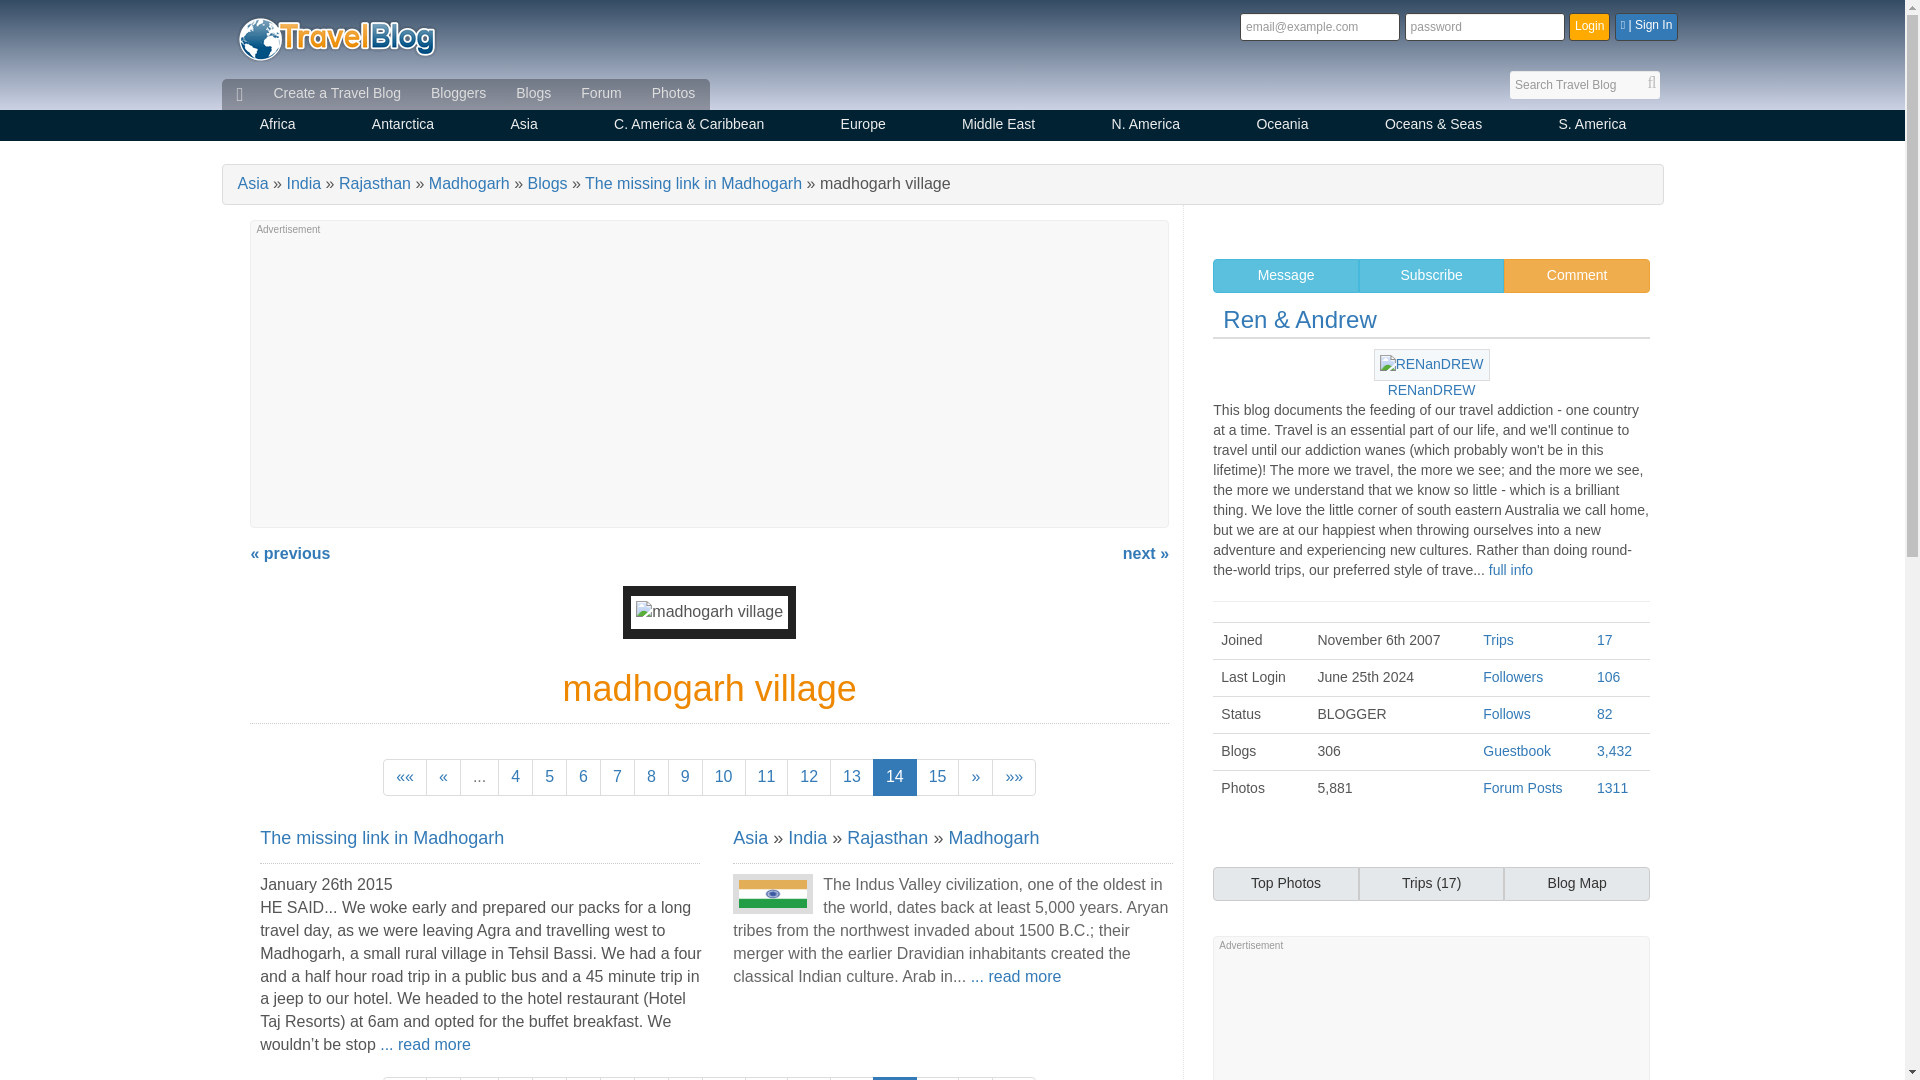 The width and height of the screenshot is (1920, 1080). What do you see at coordinates (458, 94) in the screenshot?
I see `Bloggers` at bounding box center [458, 94].